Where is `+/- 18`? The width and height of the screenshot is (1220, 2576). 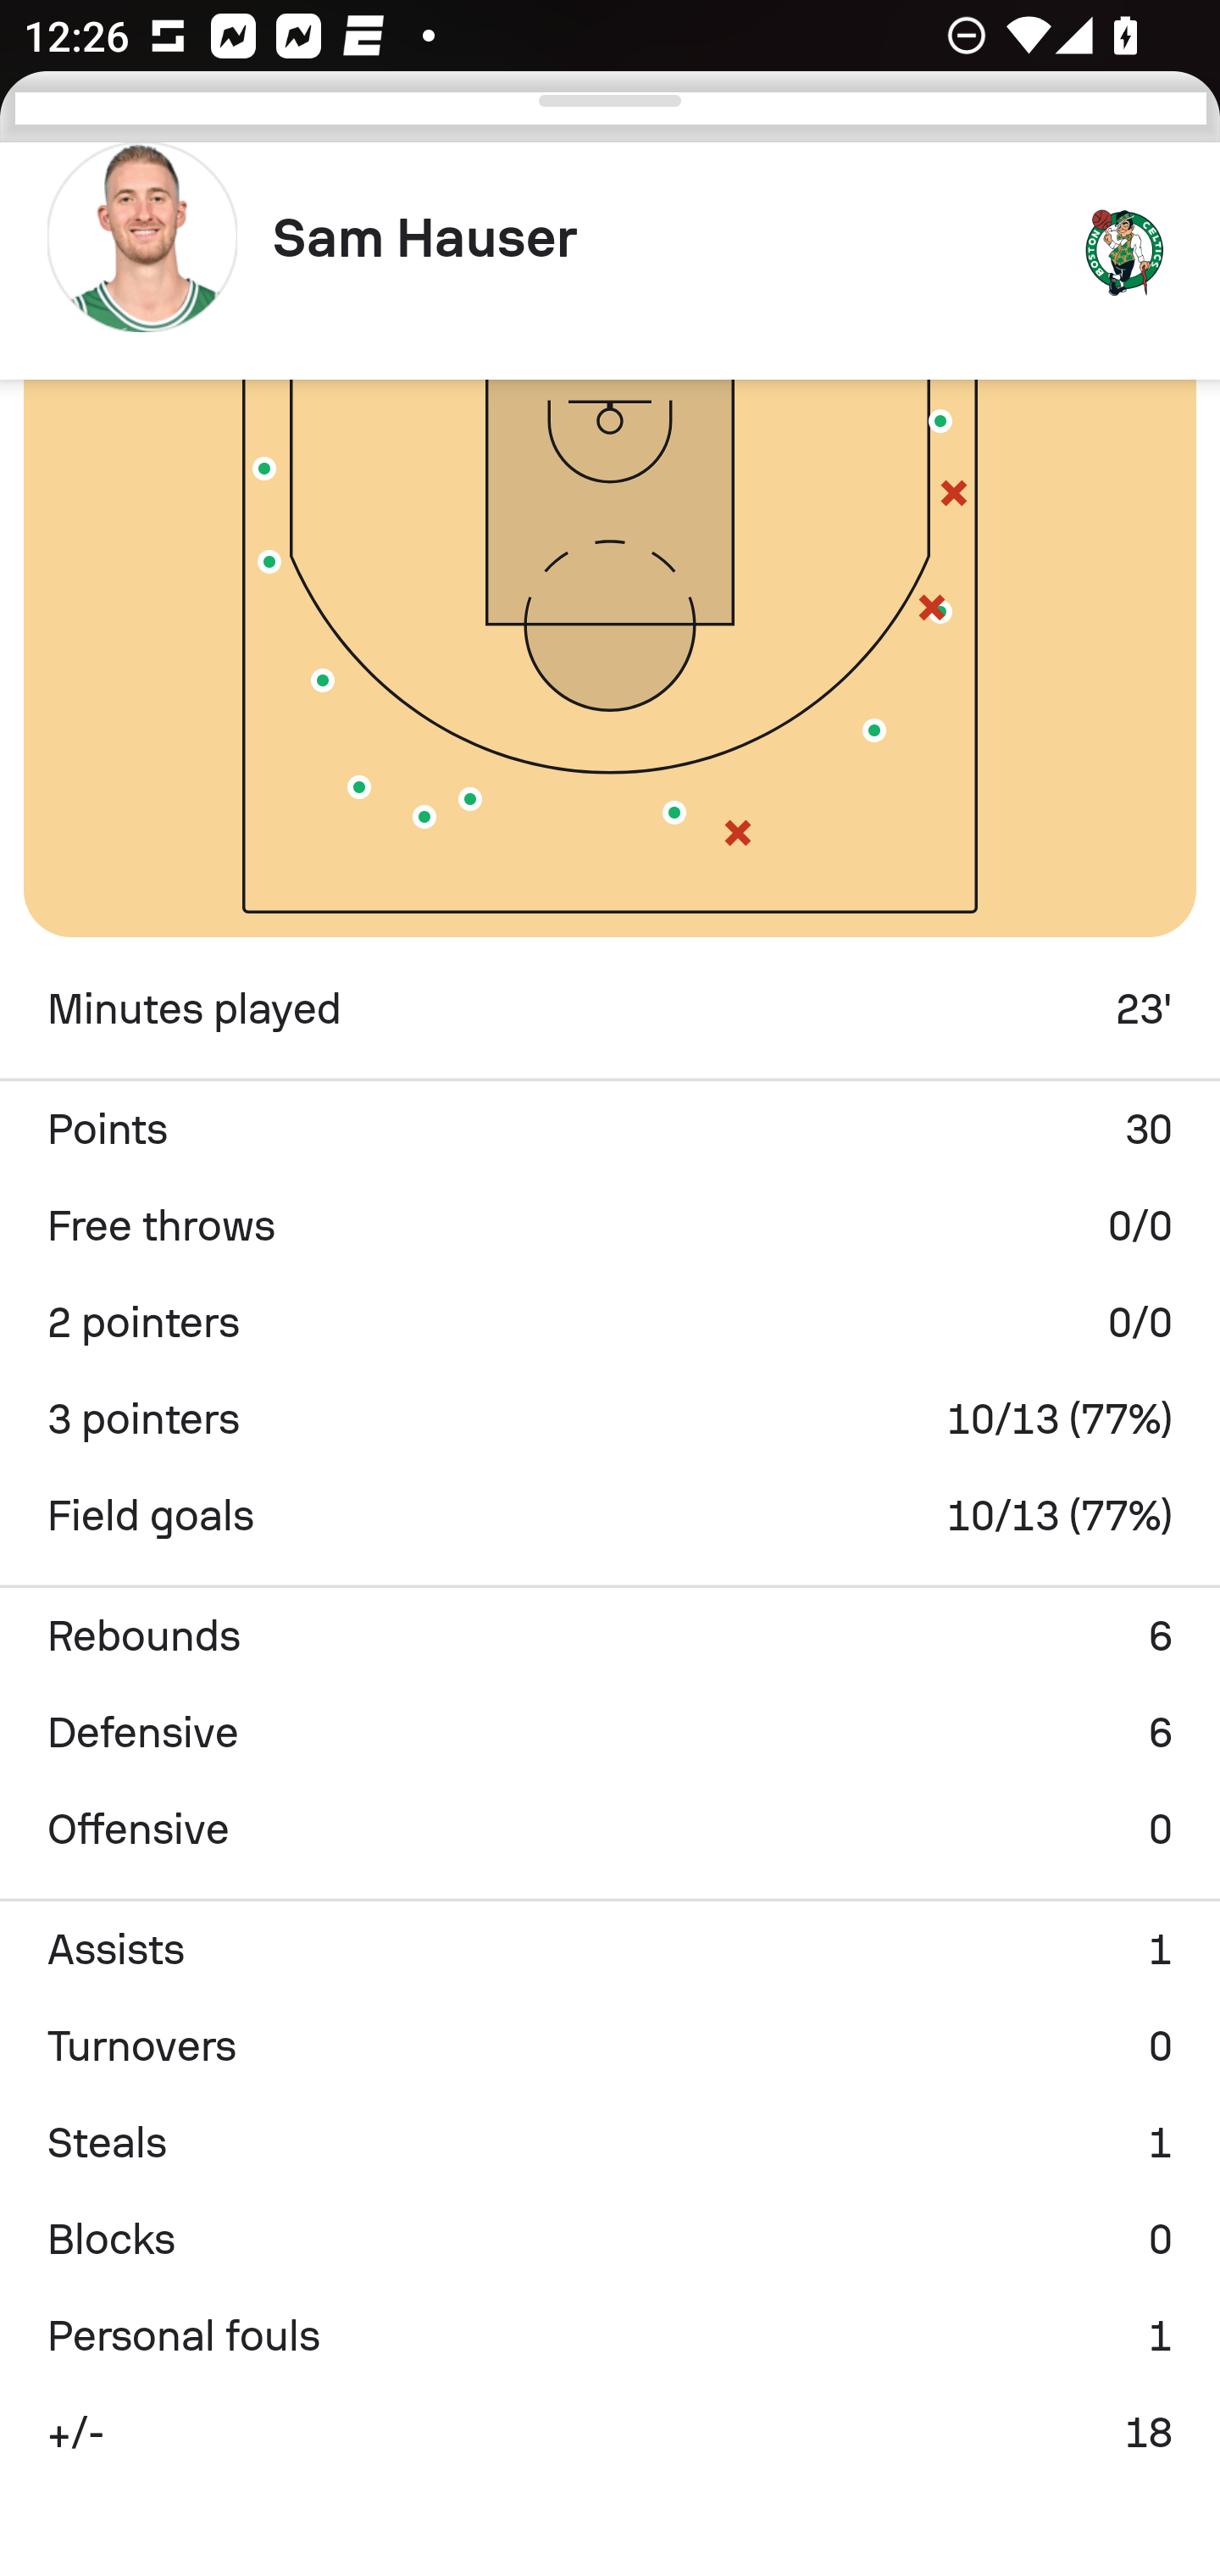
+/- 18 is located at coordinates (610, 2433).